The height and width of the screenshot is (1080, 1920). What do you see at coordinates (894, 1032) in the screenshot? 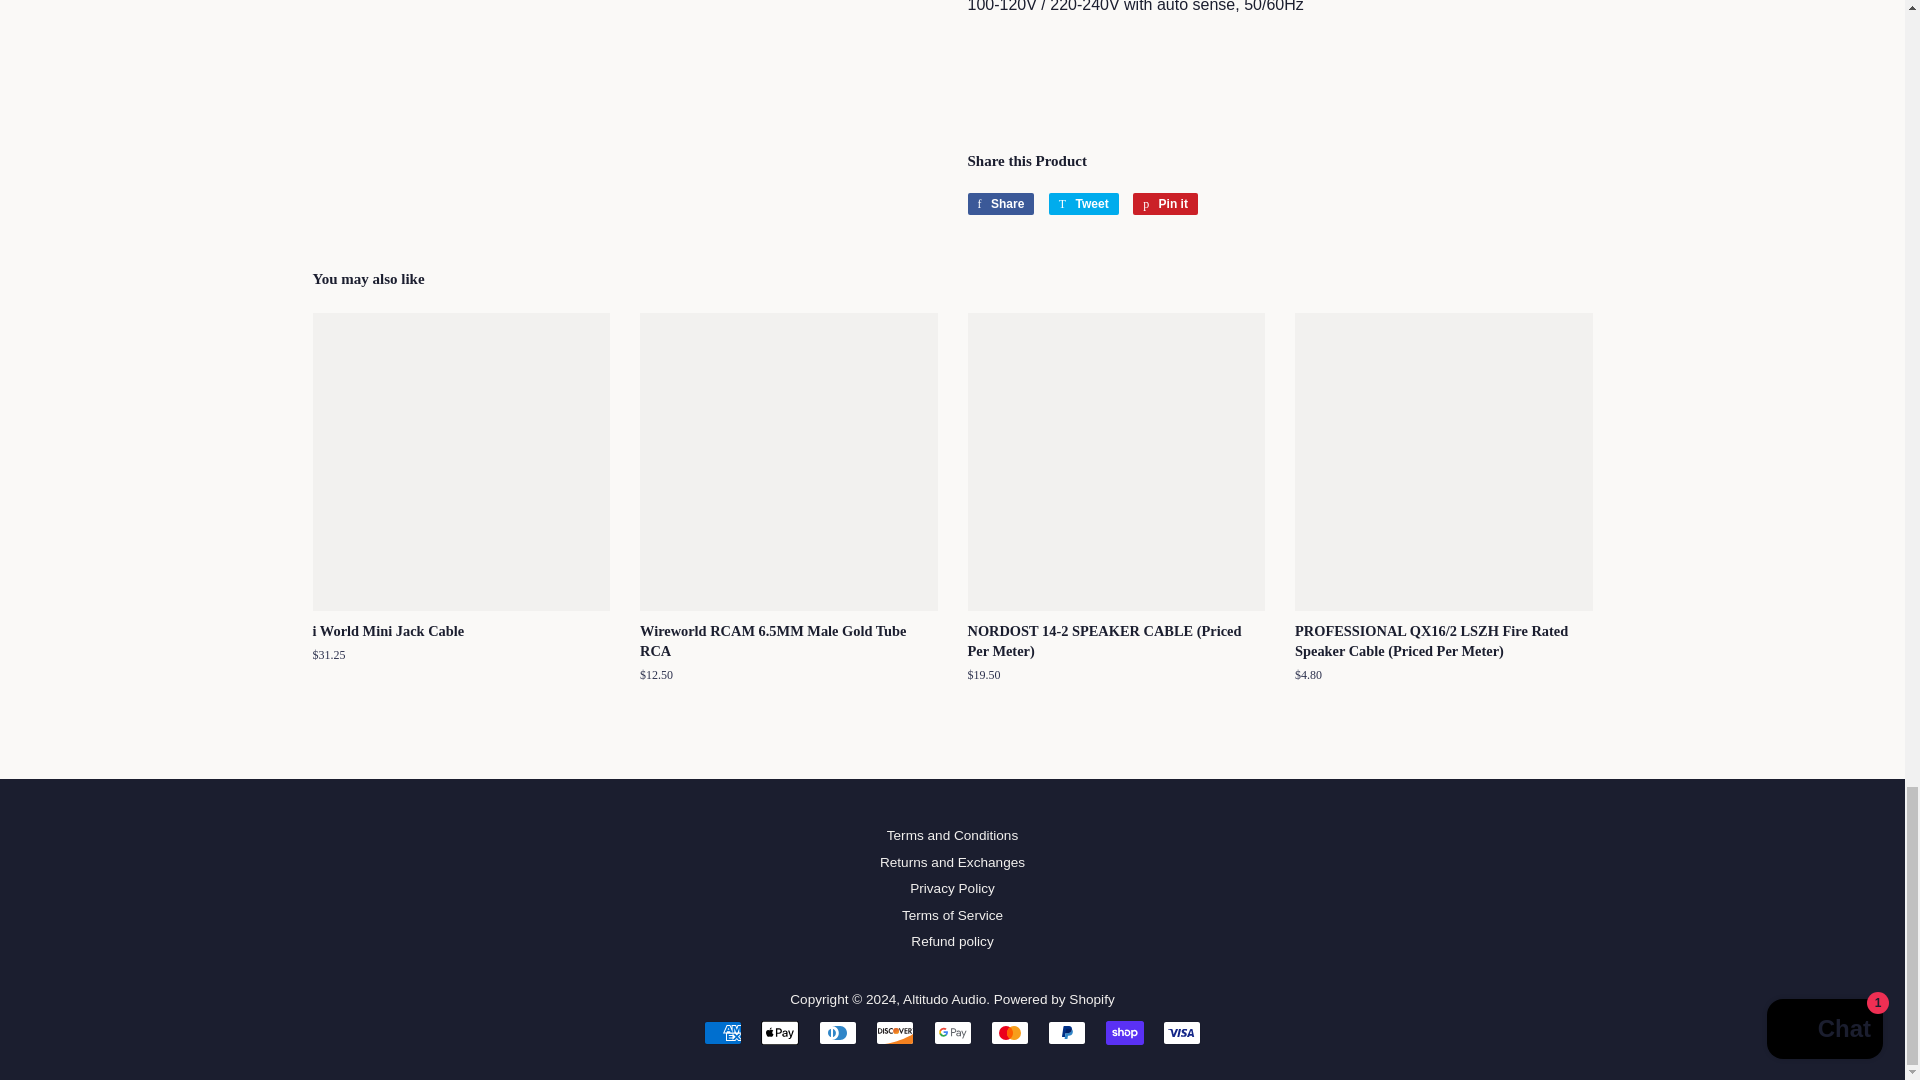
I see `Discover` at bounding box center [894, 1032].